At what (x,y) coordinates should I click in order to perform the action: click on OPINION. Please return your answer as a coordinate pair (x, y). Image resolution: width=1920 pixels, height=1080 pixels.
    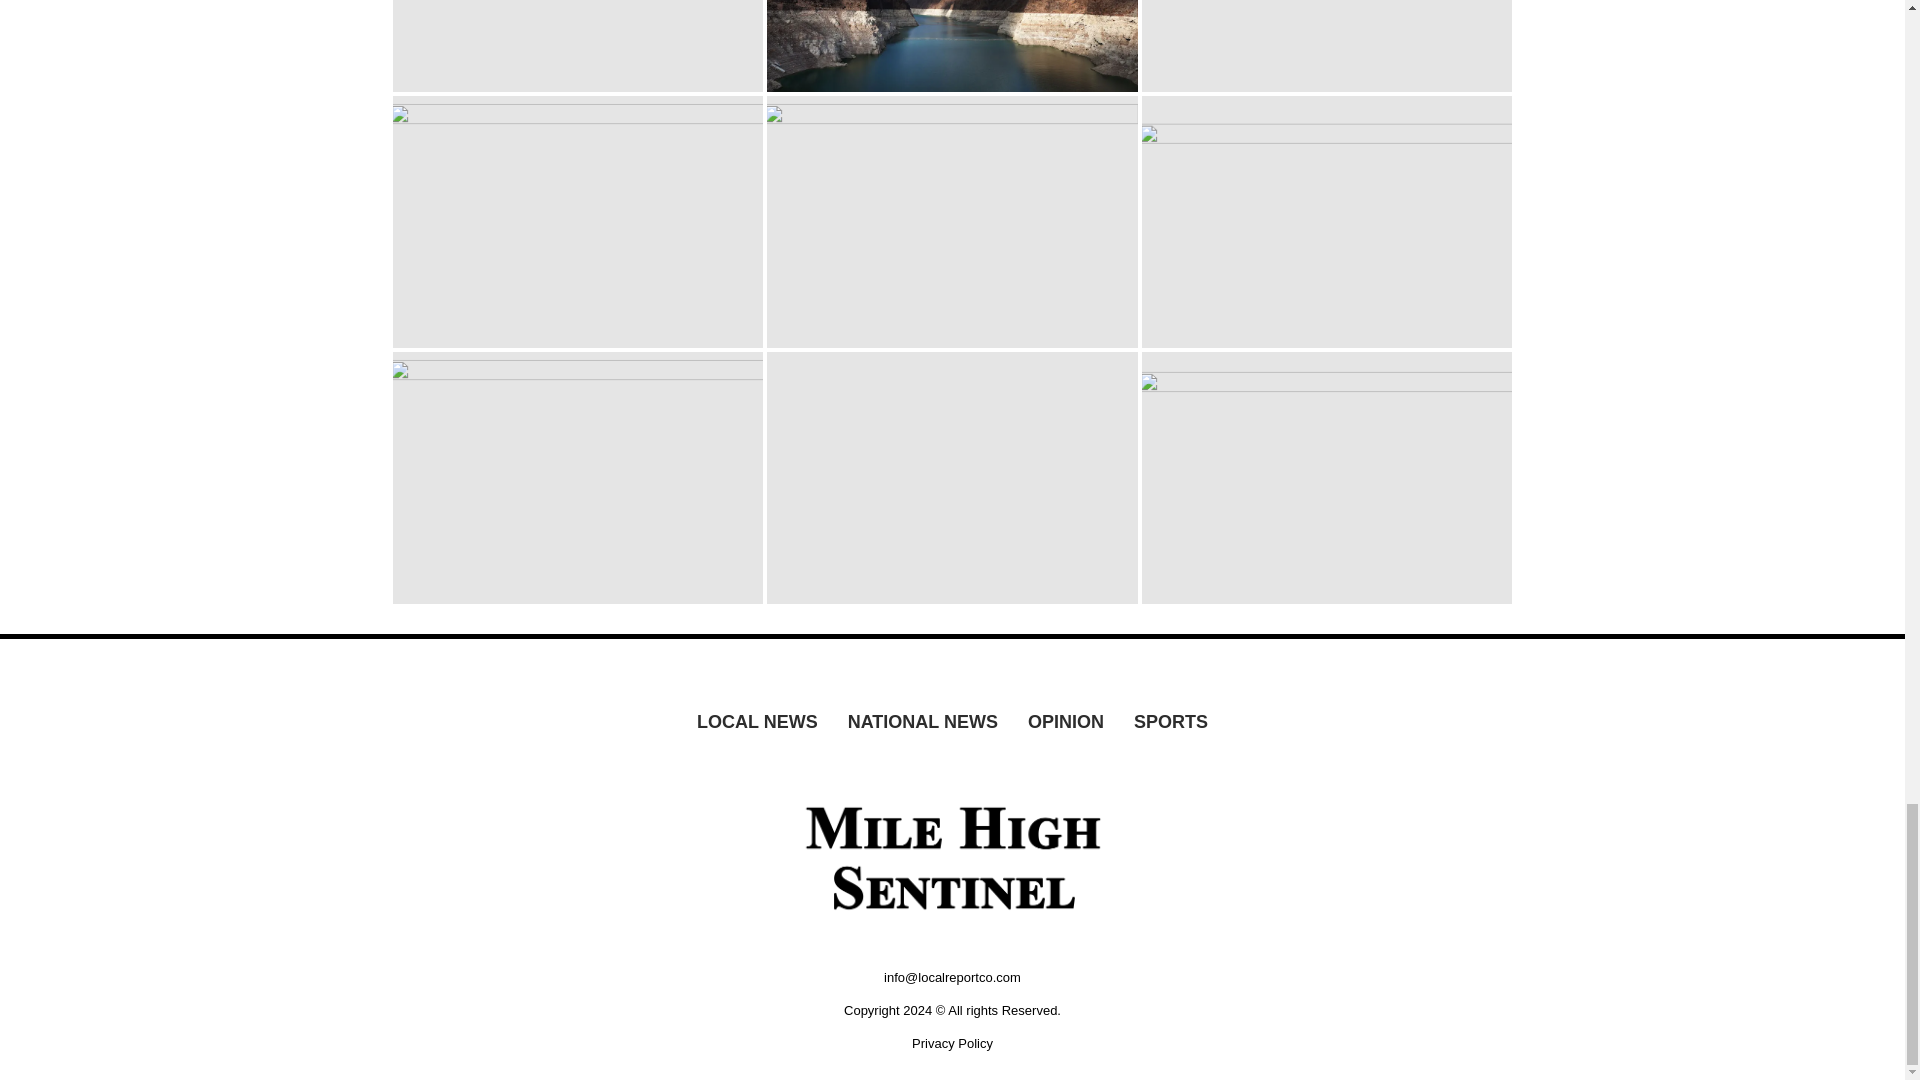
    Looking at the image, I should click on (1066, 722).